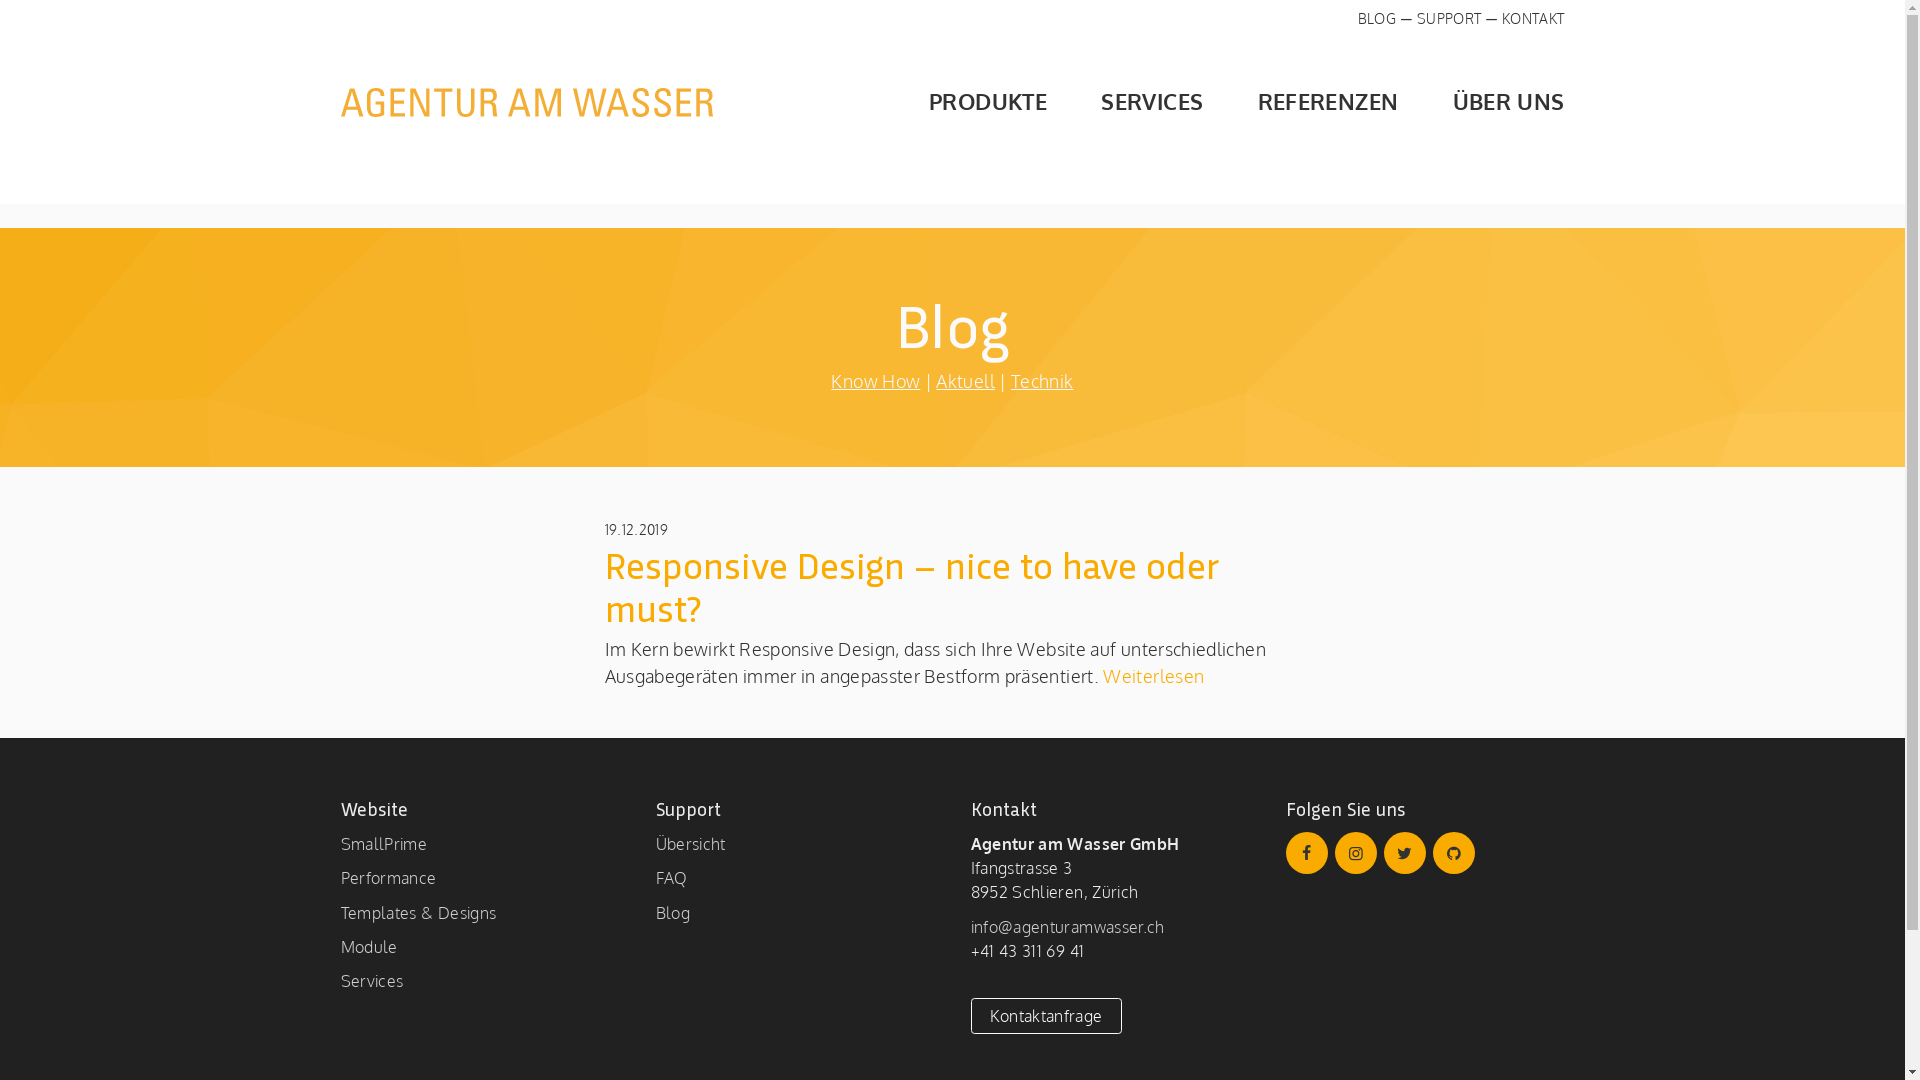 This screenshot has height=1080, width=1920. Describe the element at coordinates (1042, 381) in the screenshot. I see `Technik` at that location.